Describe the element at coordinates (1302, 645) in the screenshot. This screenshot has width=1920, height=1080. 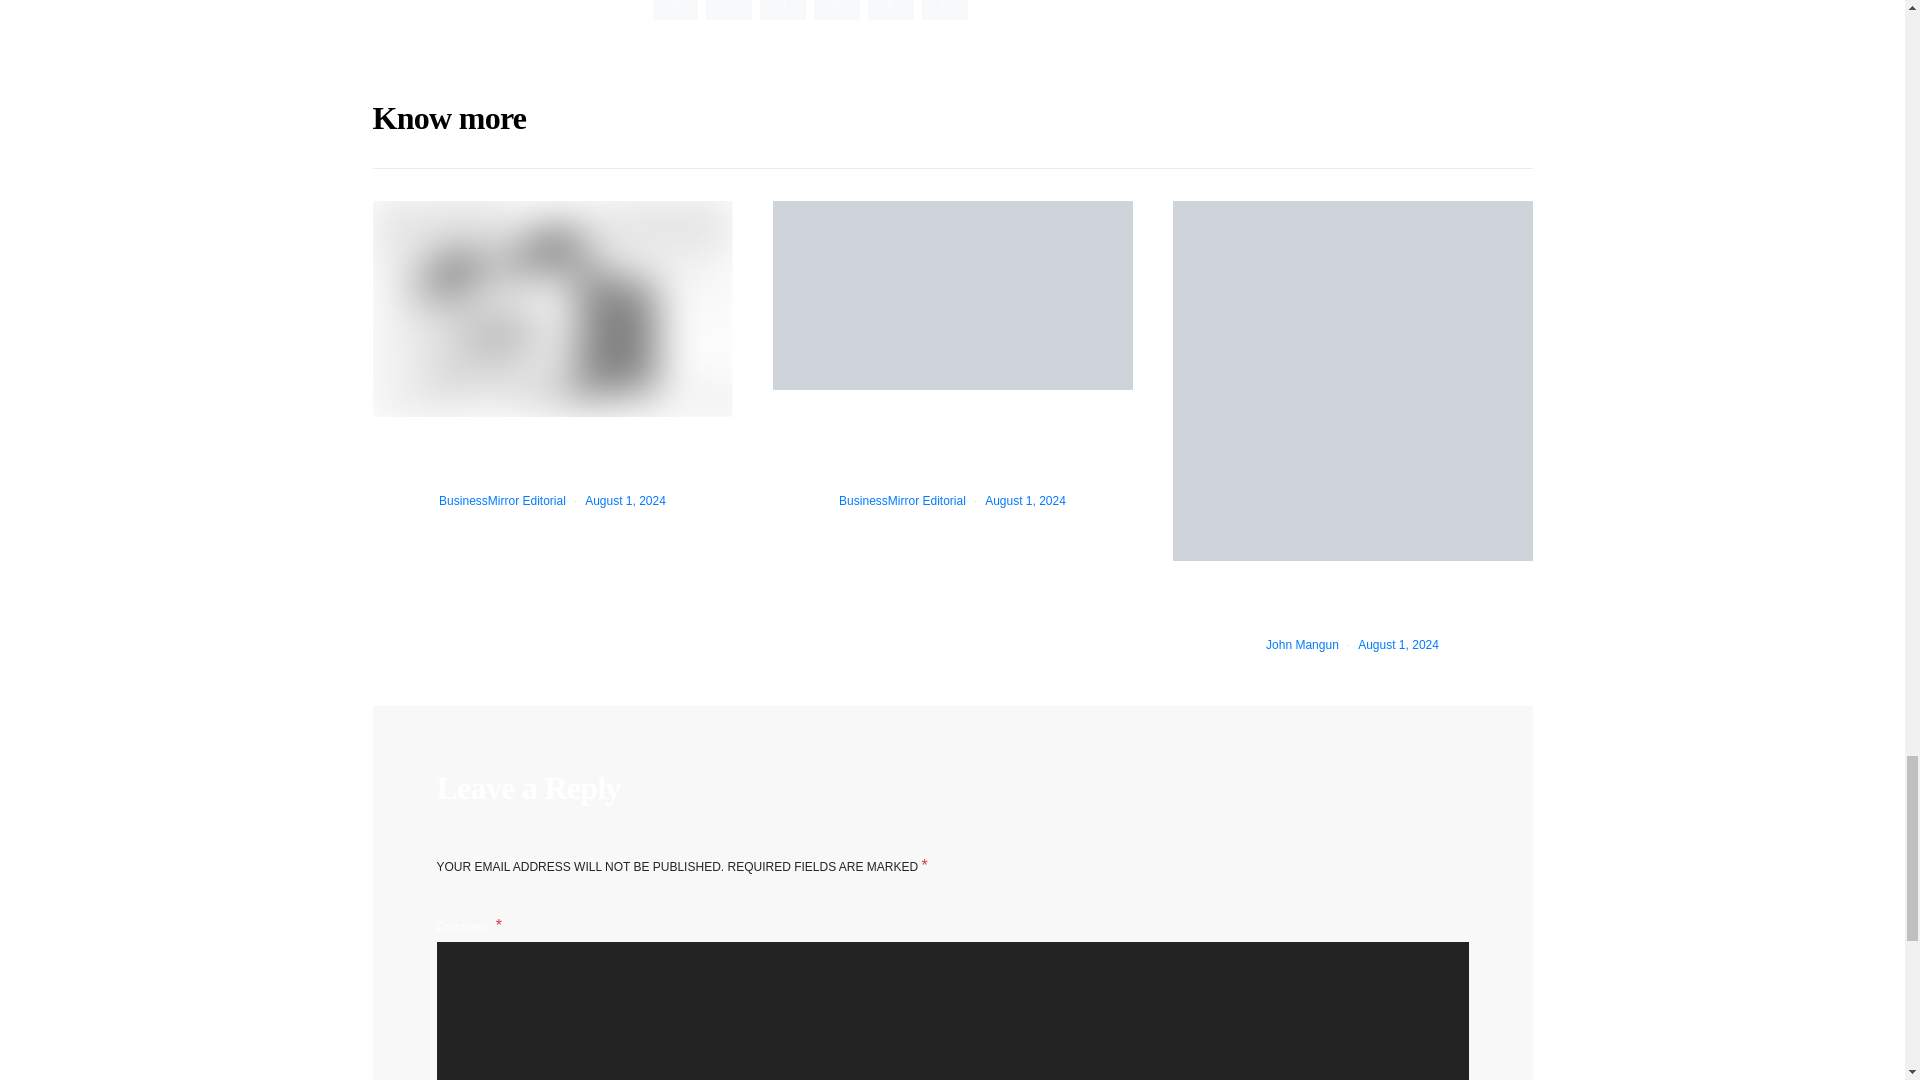
I see `View all posts by John Mangun` at that location.